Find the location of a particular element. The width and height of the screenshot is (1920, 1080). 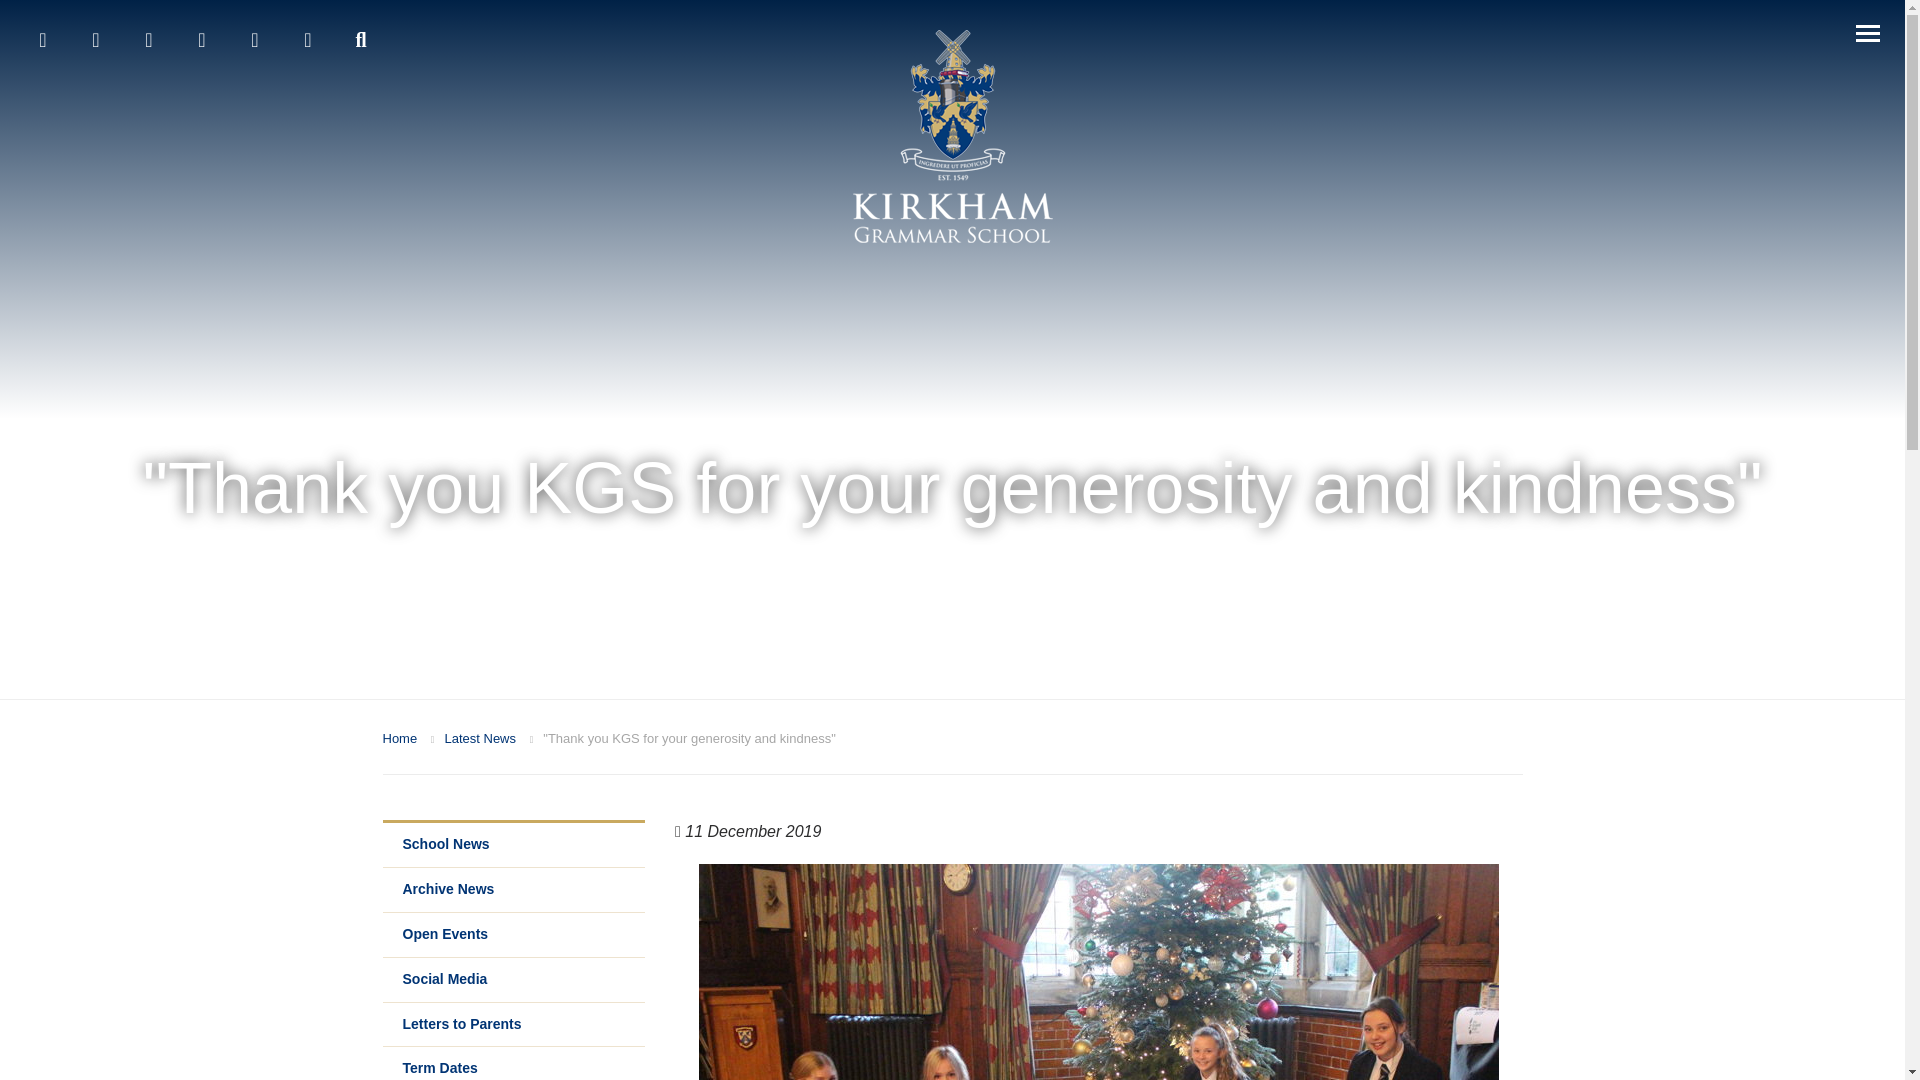

Search is located at coordinates (360, 40).